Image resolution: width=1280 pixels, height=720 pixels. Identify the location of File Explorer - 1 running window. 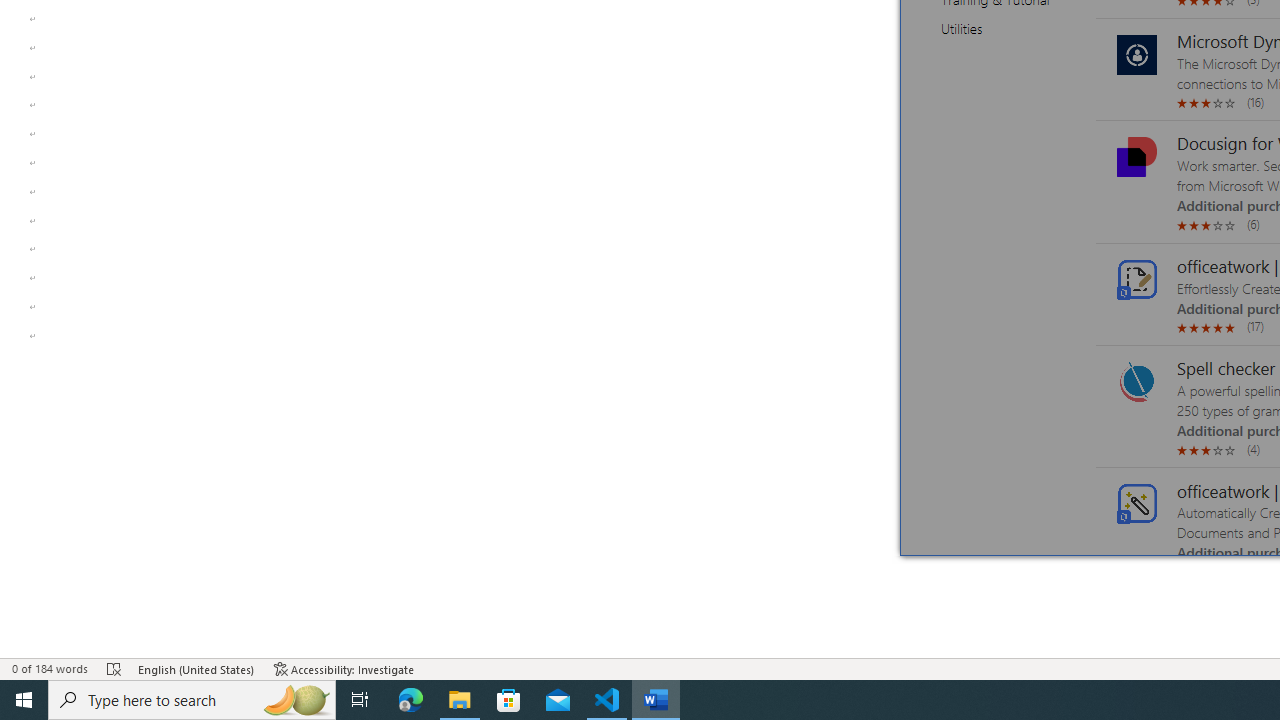
(460, 700).